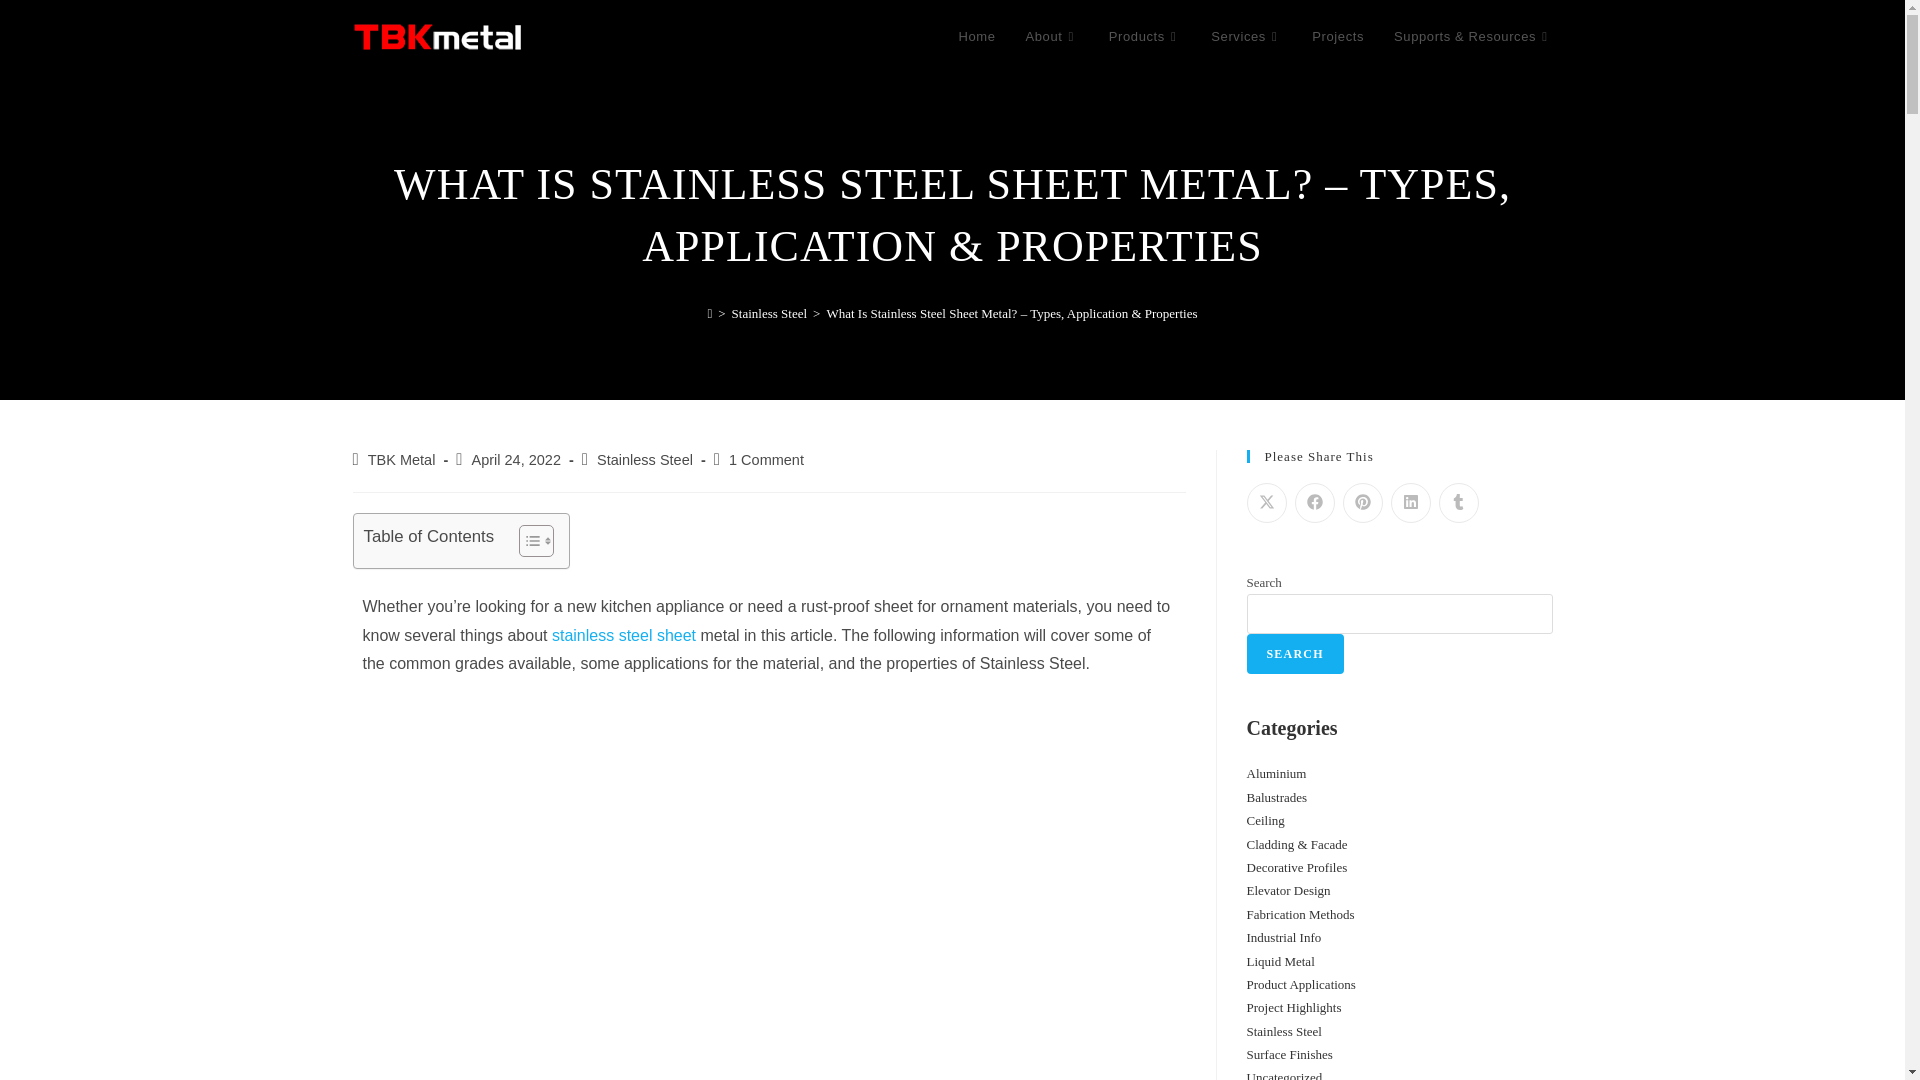 The width and height of the screenshot is (1920, 1080). Describe the element at coordinates (976, 37) in the screenshot. I see `Home` at that location.